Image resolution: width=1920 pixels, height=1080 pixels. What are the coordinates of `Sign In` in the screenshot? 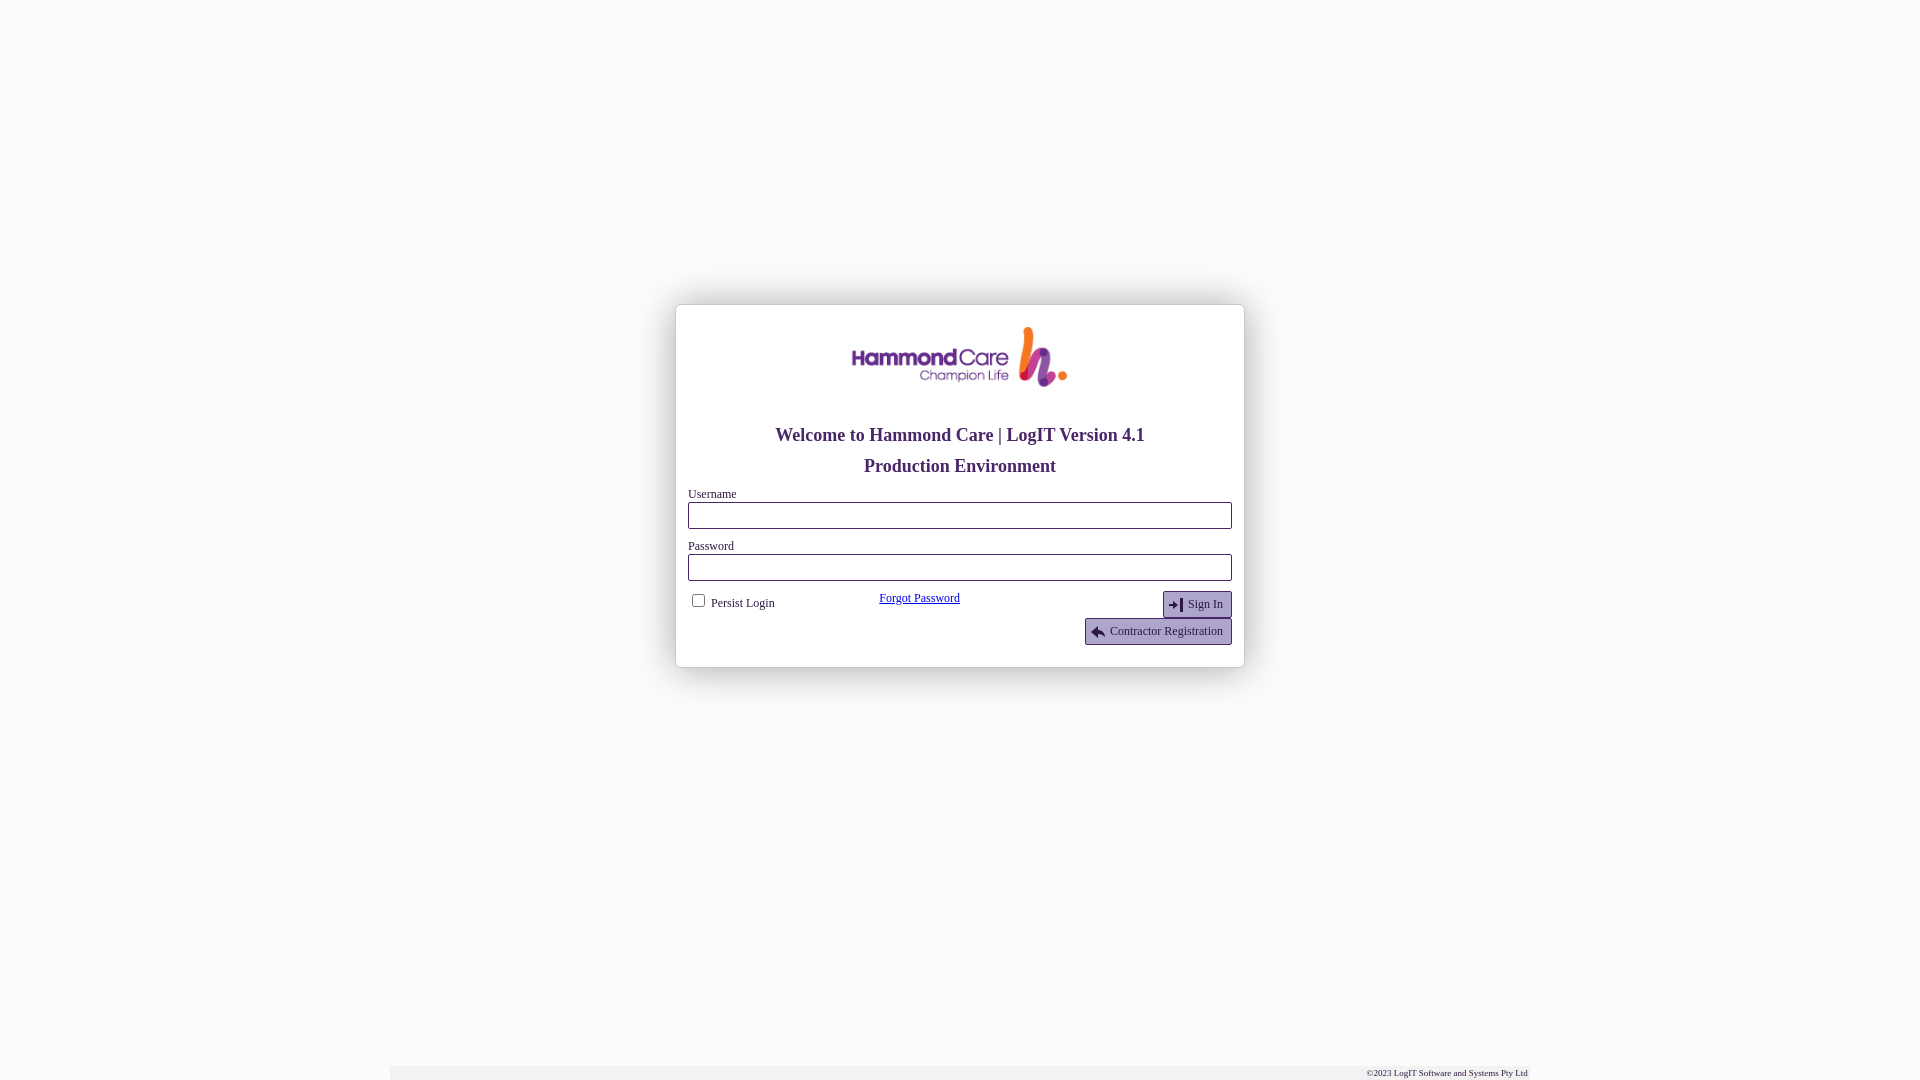 It's located at (1198, 604).